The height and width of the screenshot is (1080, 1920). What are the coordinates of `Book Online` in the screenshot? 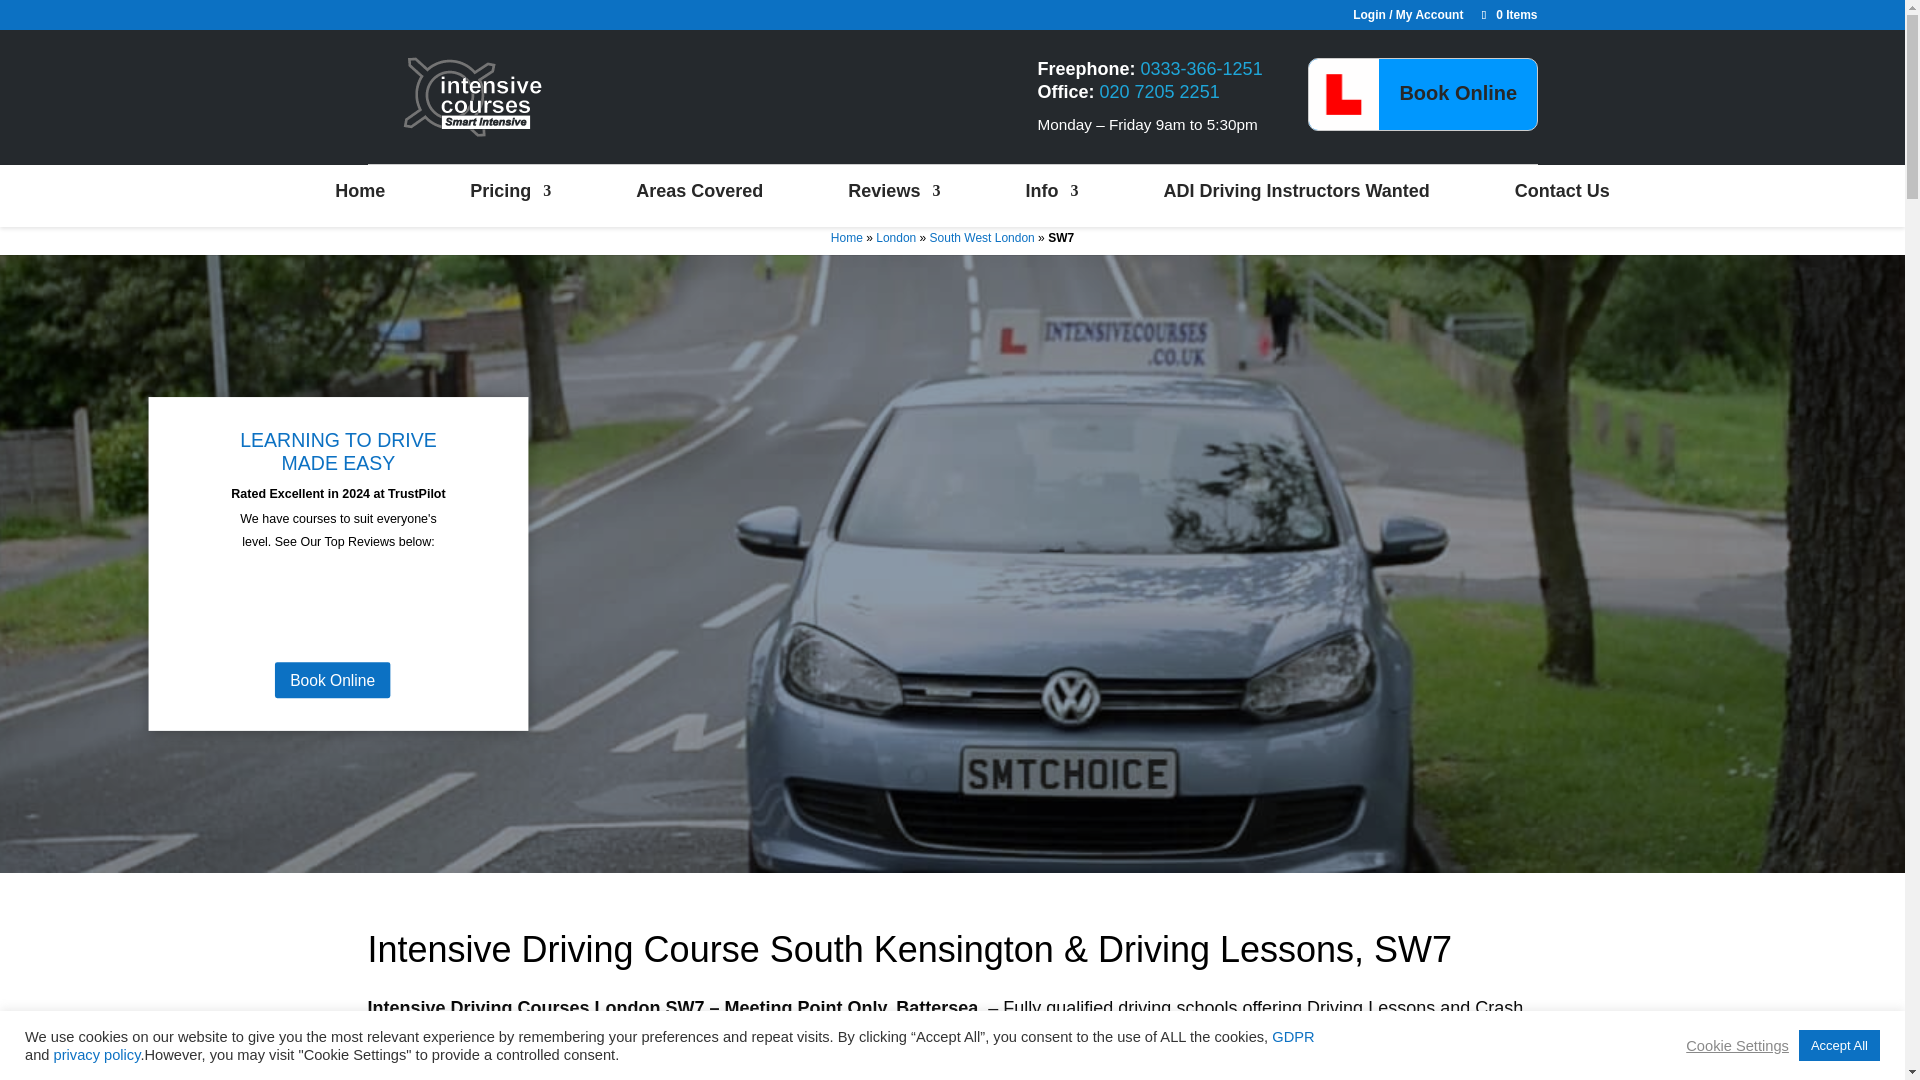 It's located at (1458, 93).